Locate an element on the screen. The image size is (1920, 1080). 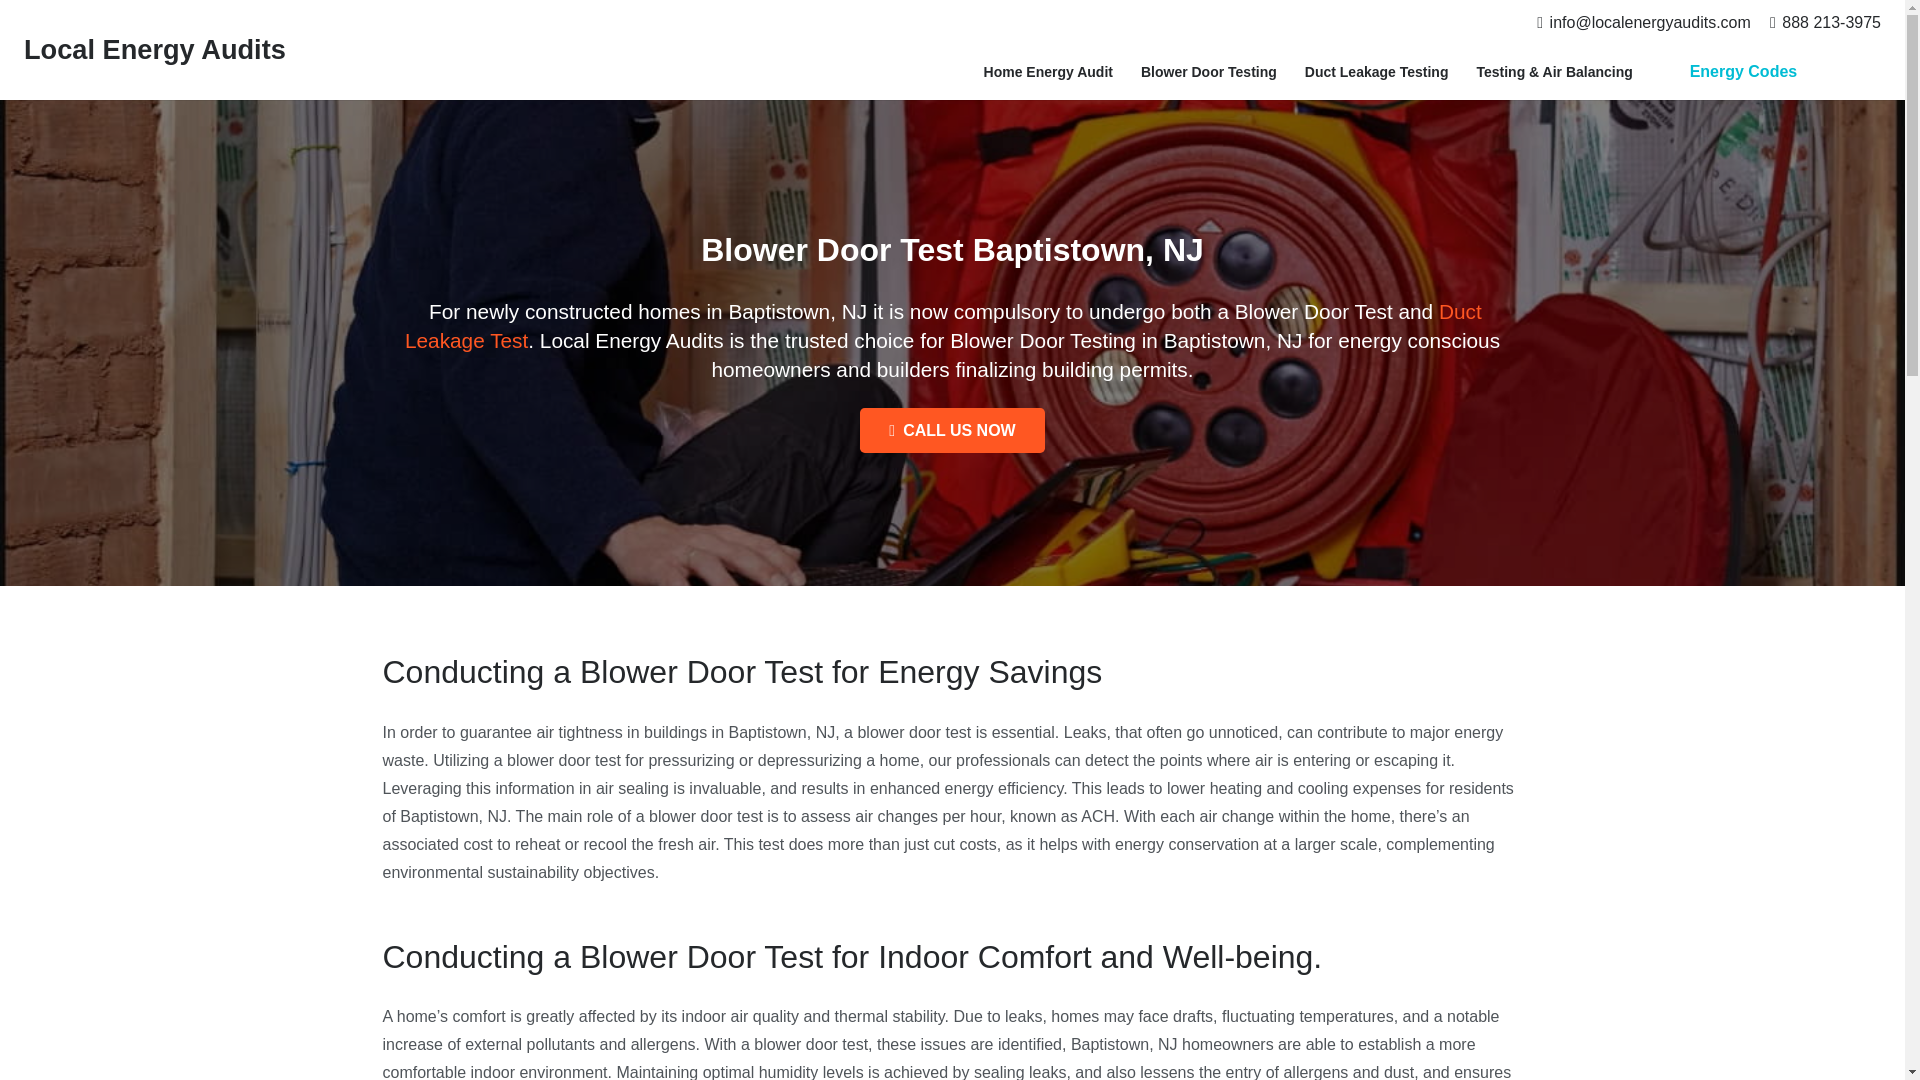
CALL US NOW is located at coordinates (952, 430).